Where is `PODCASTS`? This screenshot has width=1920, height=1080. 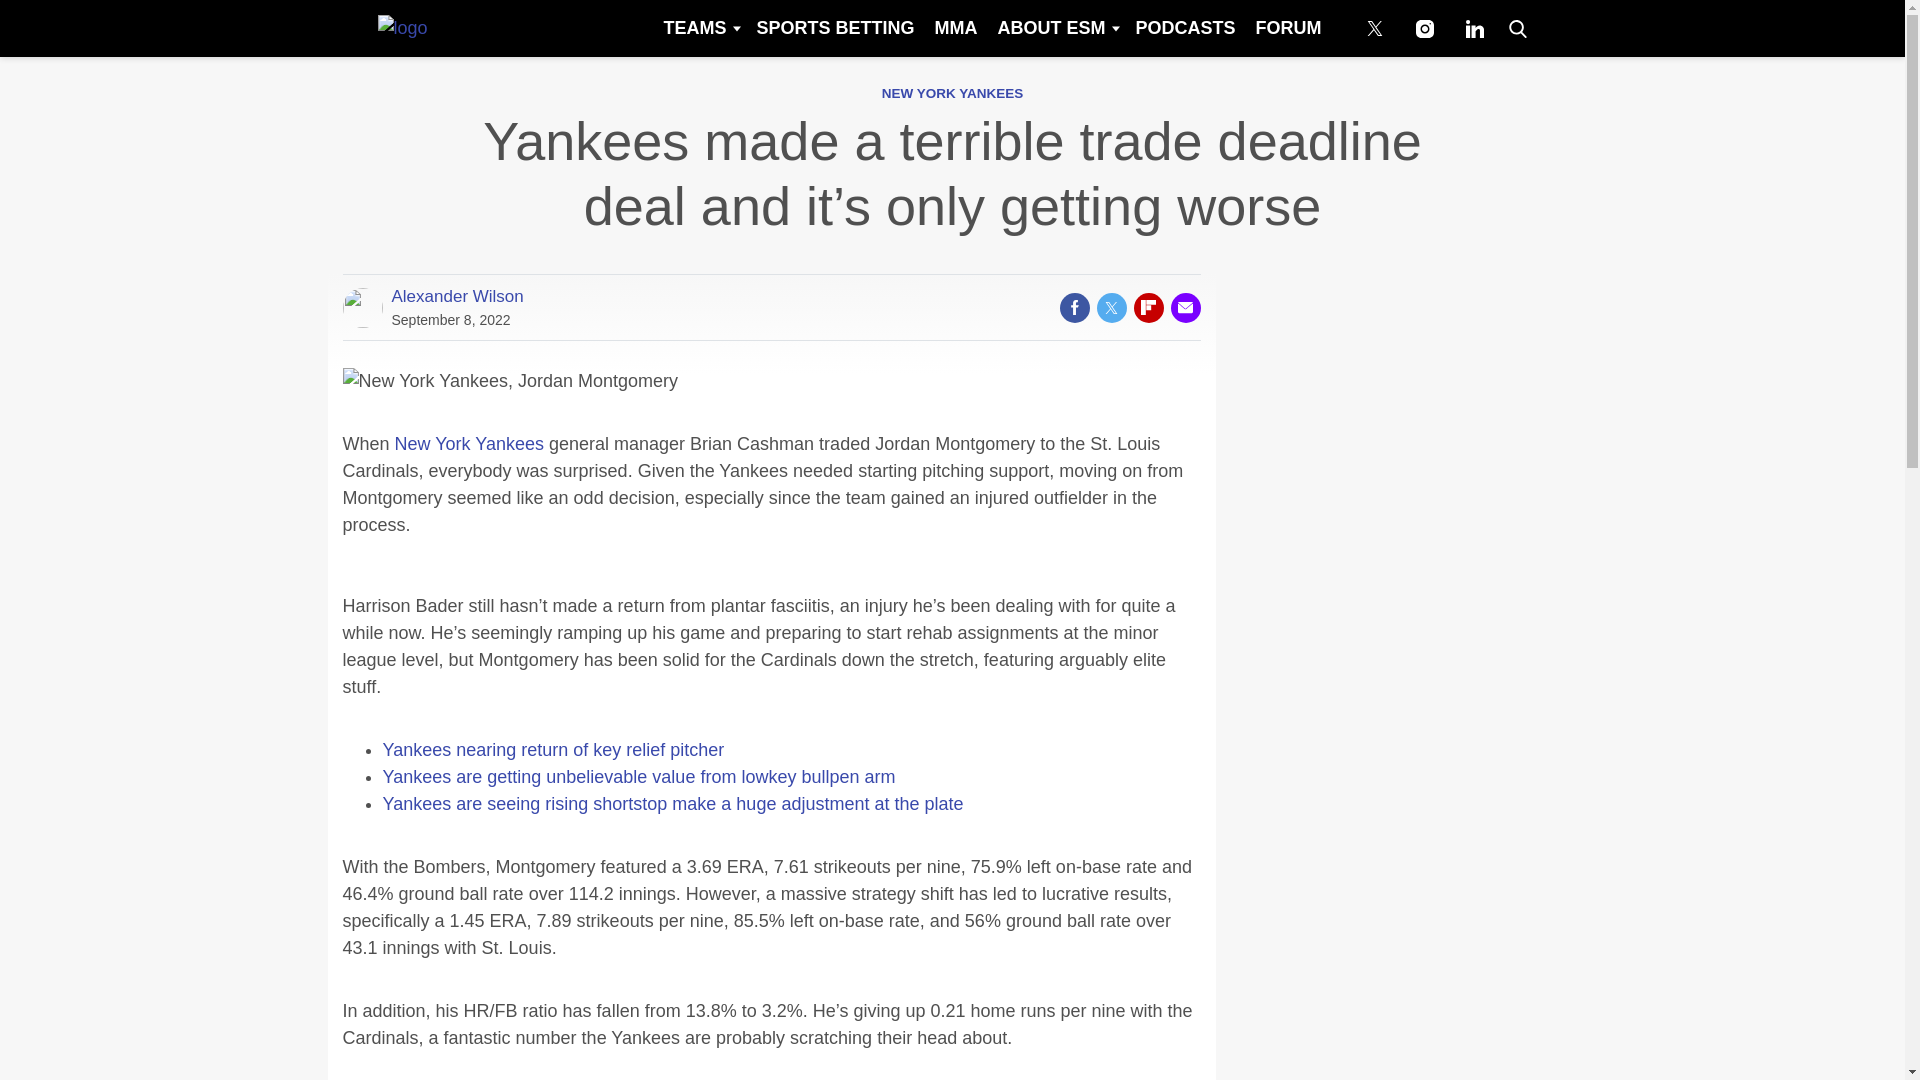
PODCASTS is located at coordinates (1184, 28).